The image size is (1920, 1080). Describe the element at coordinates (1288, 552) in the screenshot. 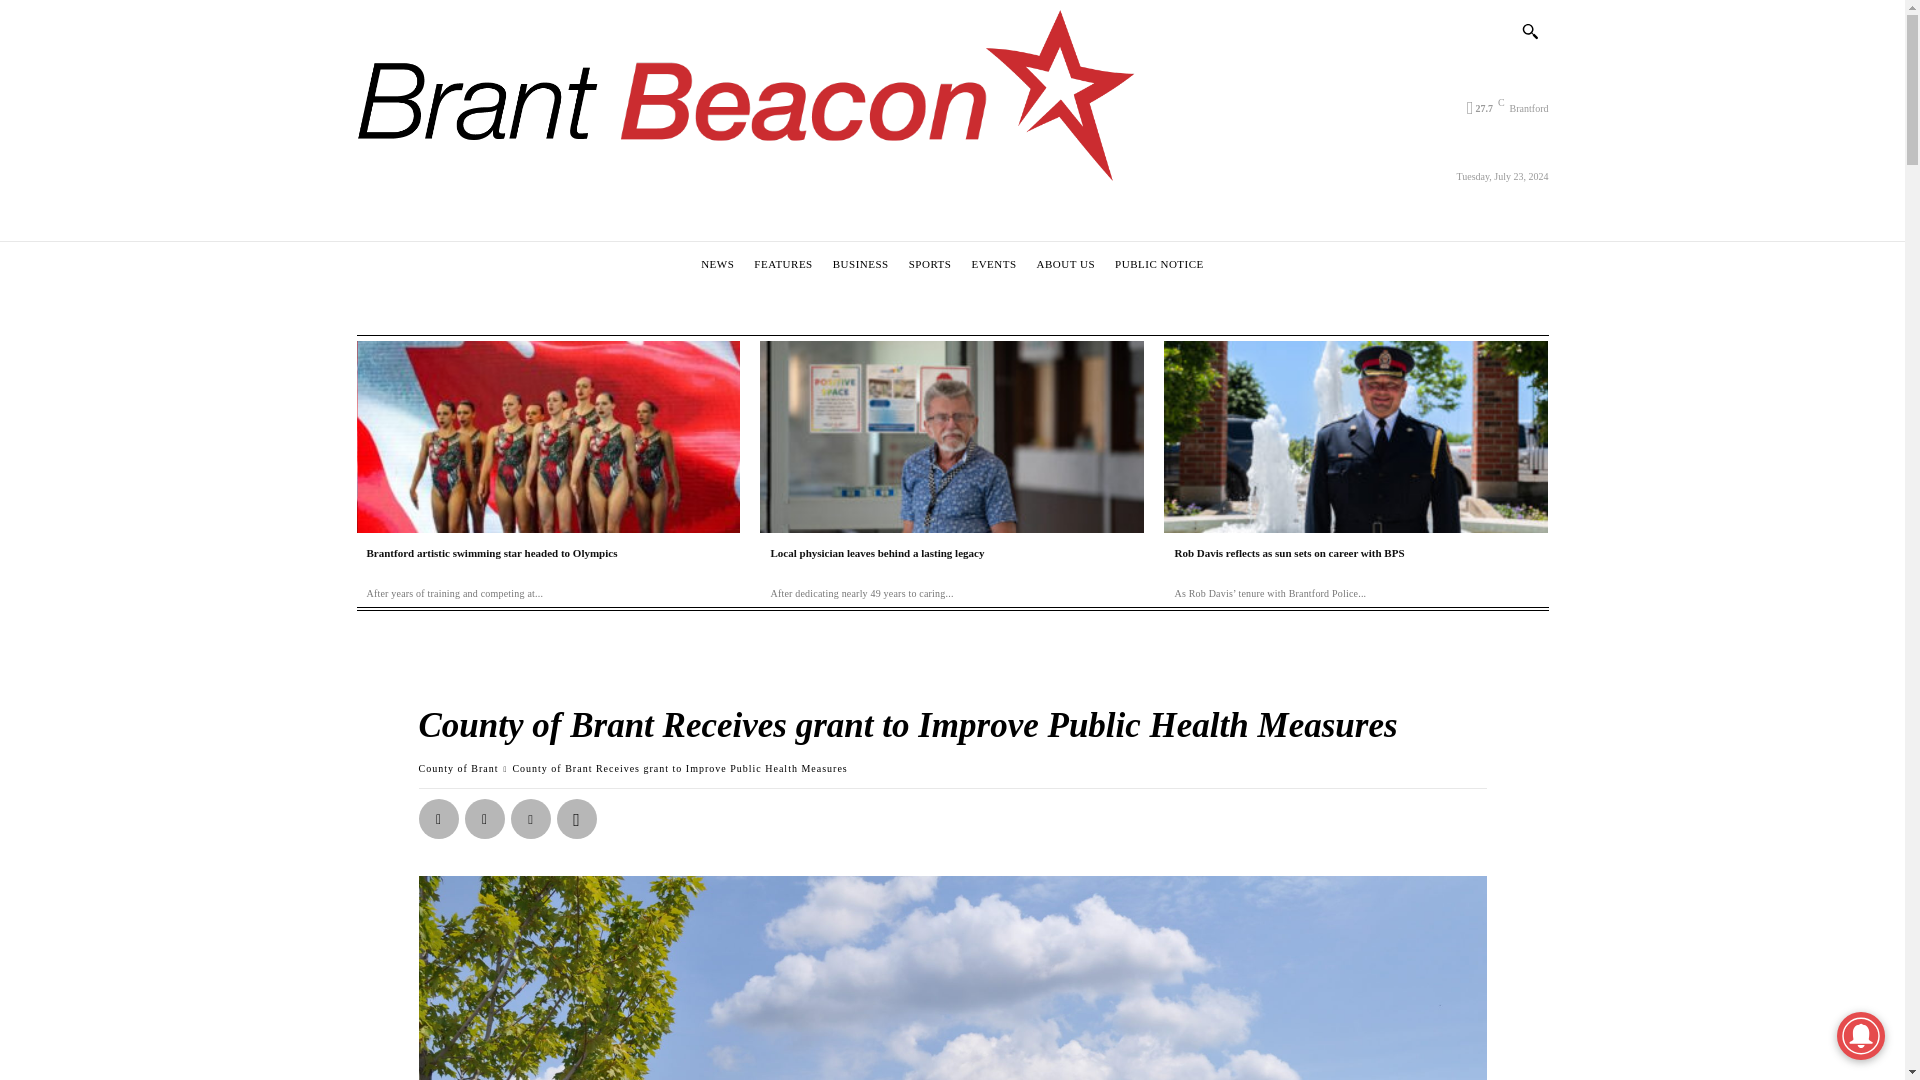

I see `Rob Davis reflects as sun sets on career with BPS` at that location.